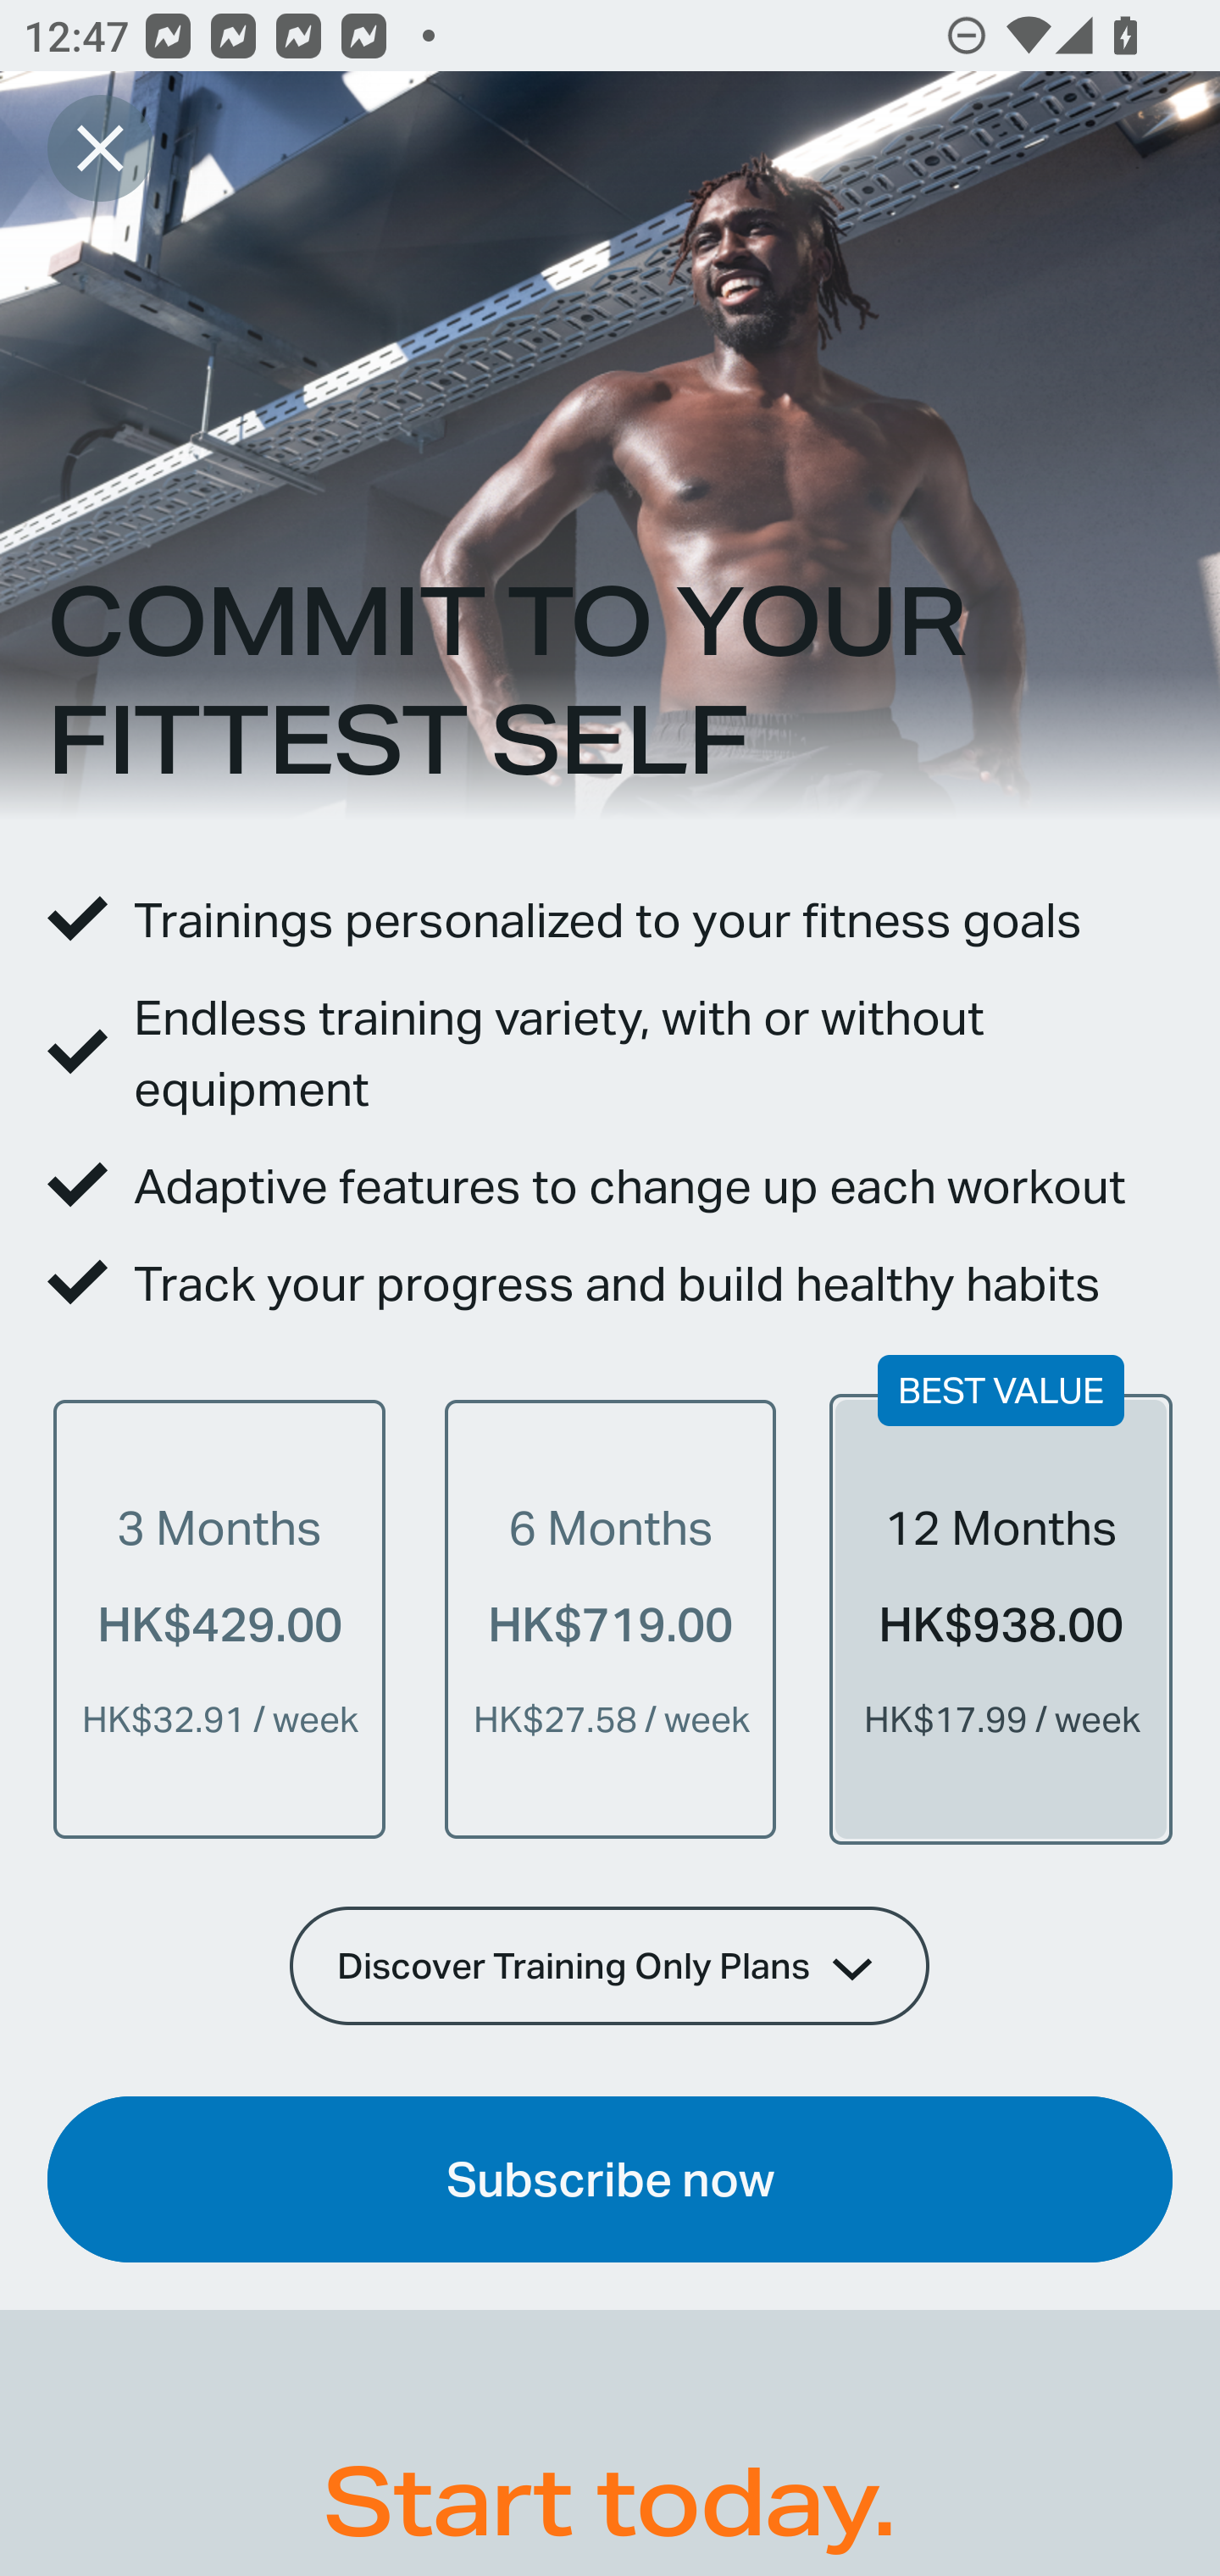  Describe the element at coordinates (610, 1618) in the screenshot. I see `6 Months HK$719.00 HK$27.58 / week` at that location.